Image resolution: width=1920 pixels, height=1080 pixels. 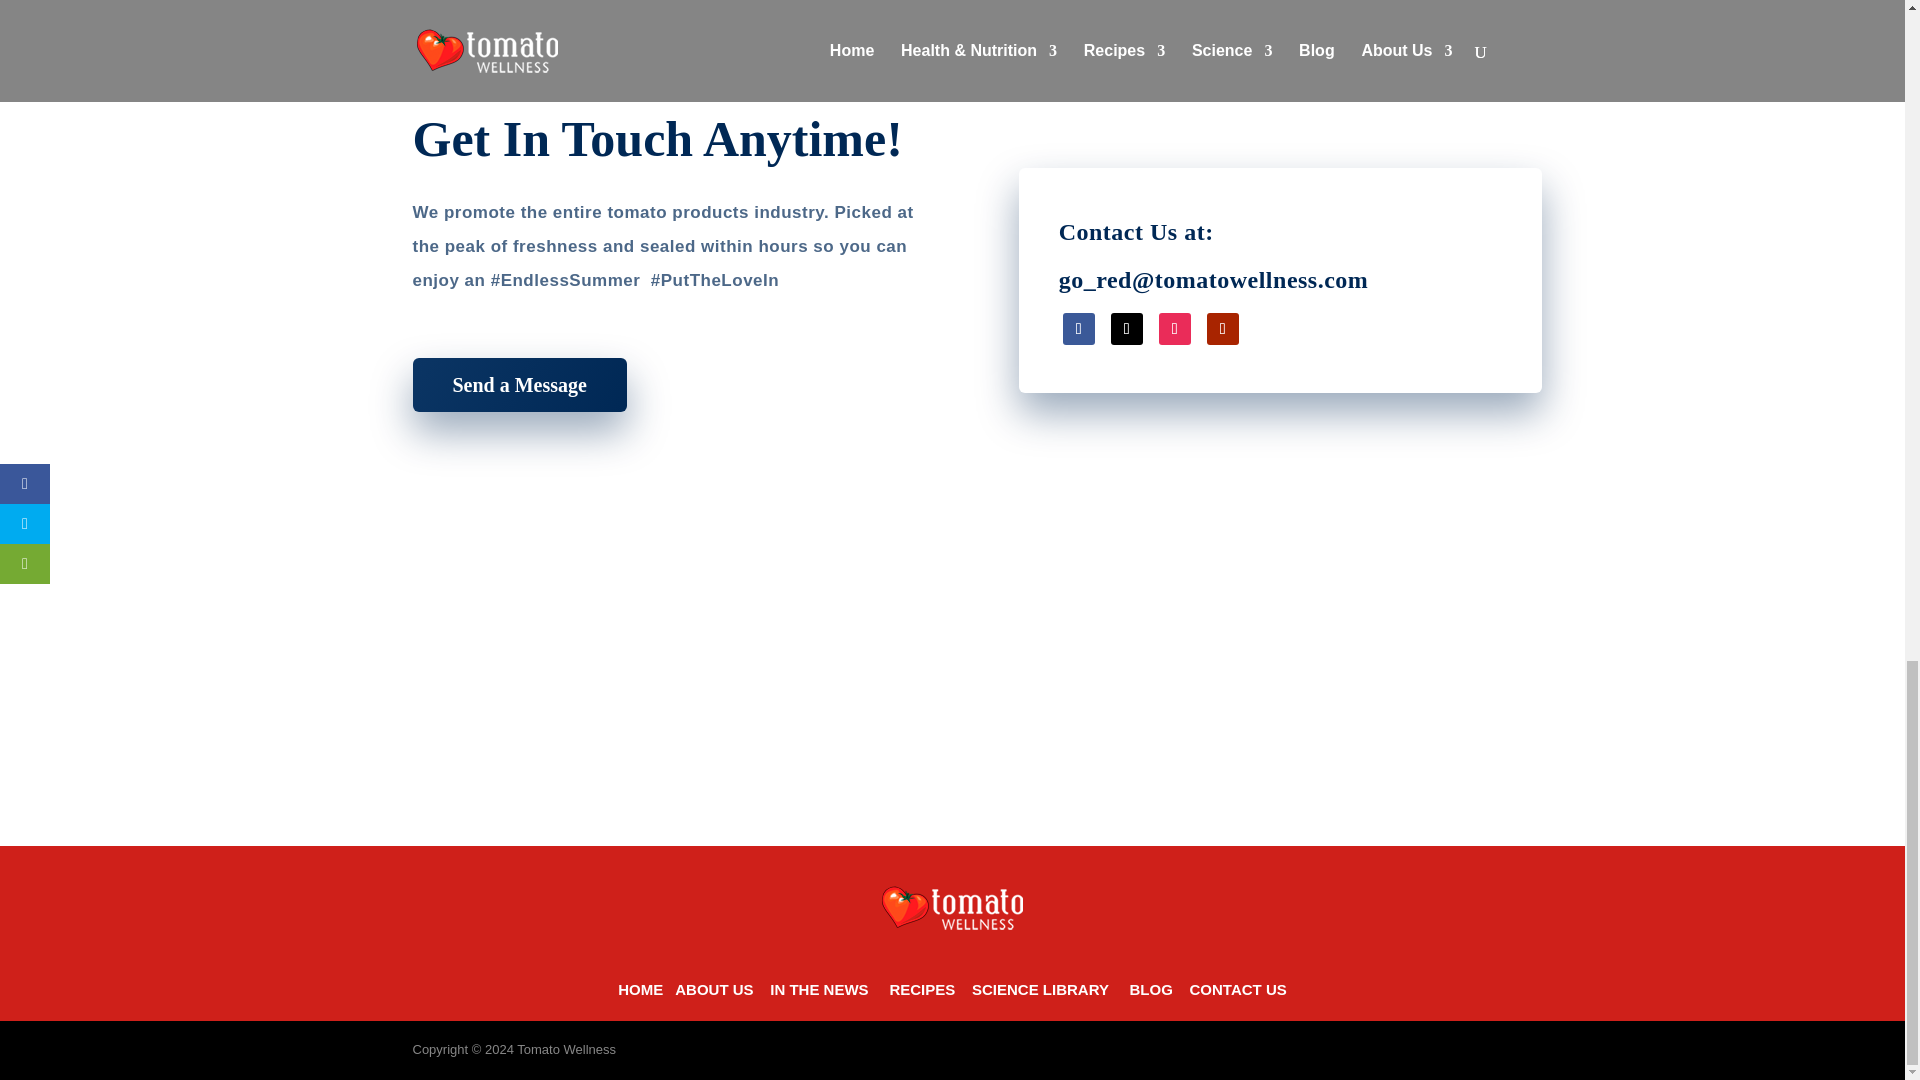 I want to click on Follow on X, so click(x=1126, y=328).